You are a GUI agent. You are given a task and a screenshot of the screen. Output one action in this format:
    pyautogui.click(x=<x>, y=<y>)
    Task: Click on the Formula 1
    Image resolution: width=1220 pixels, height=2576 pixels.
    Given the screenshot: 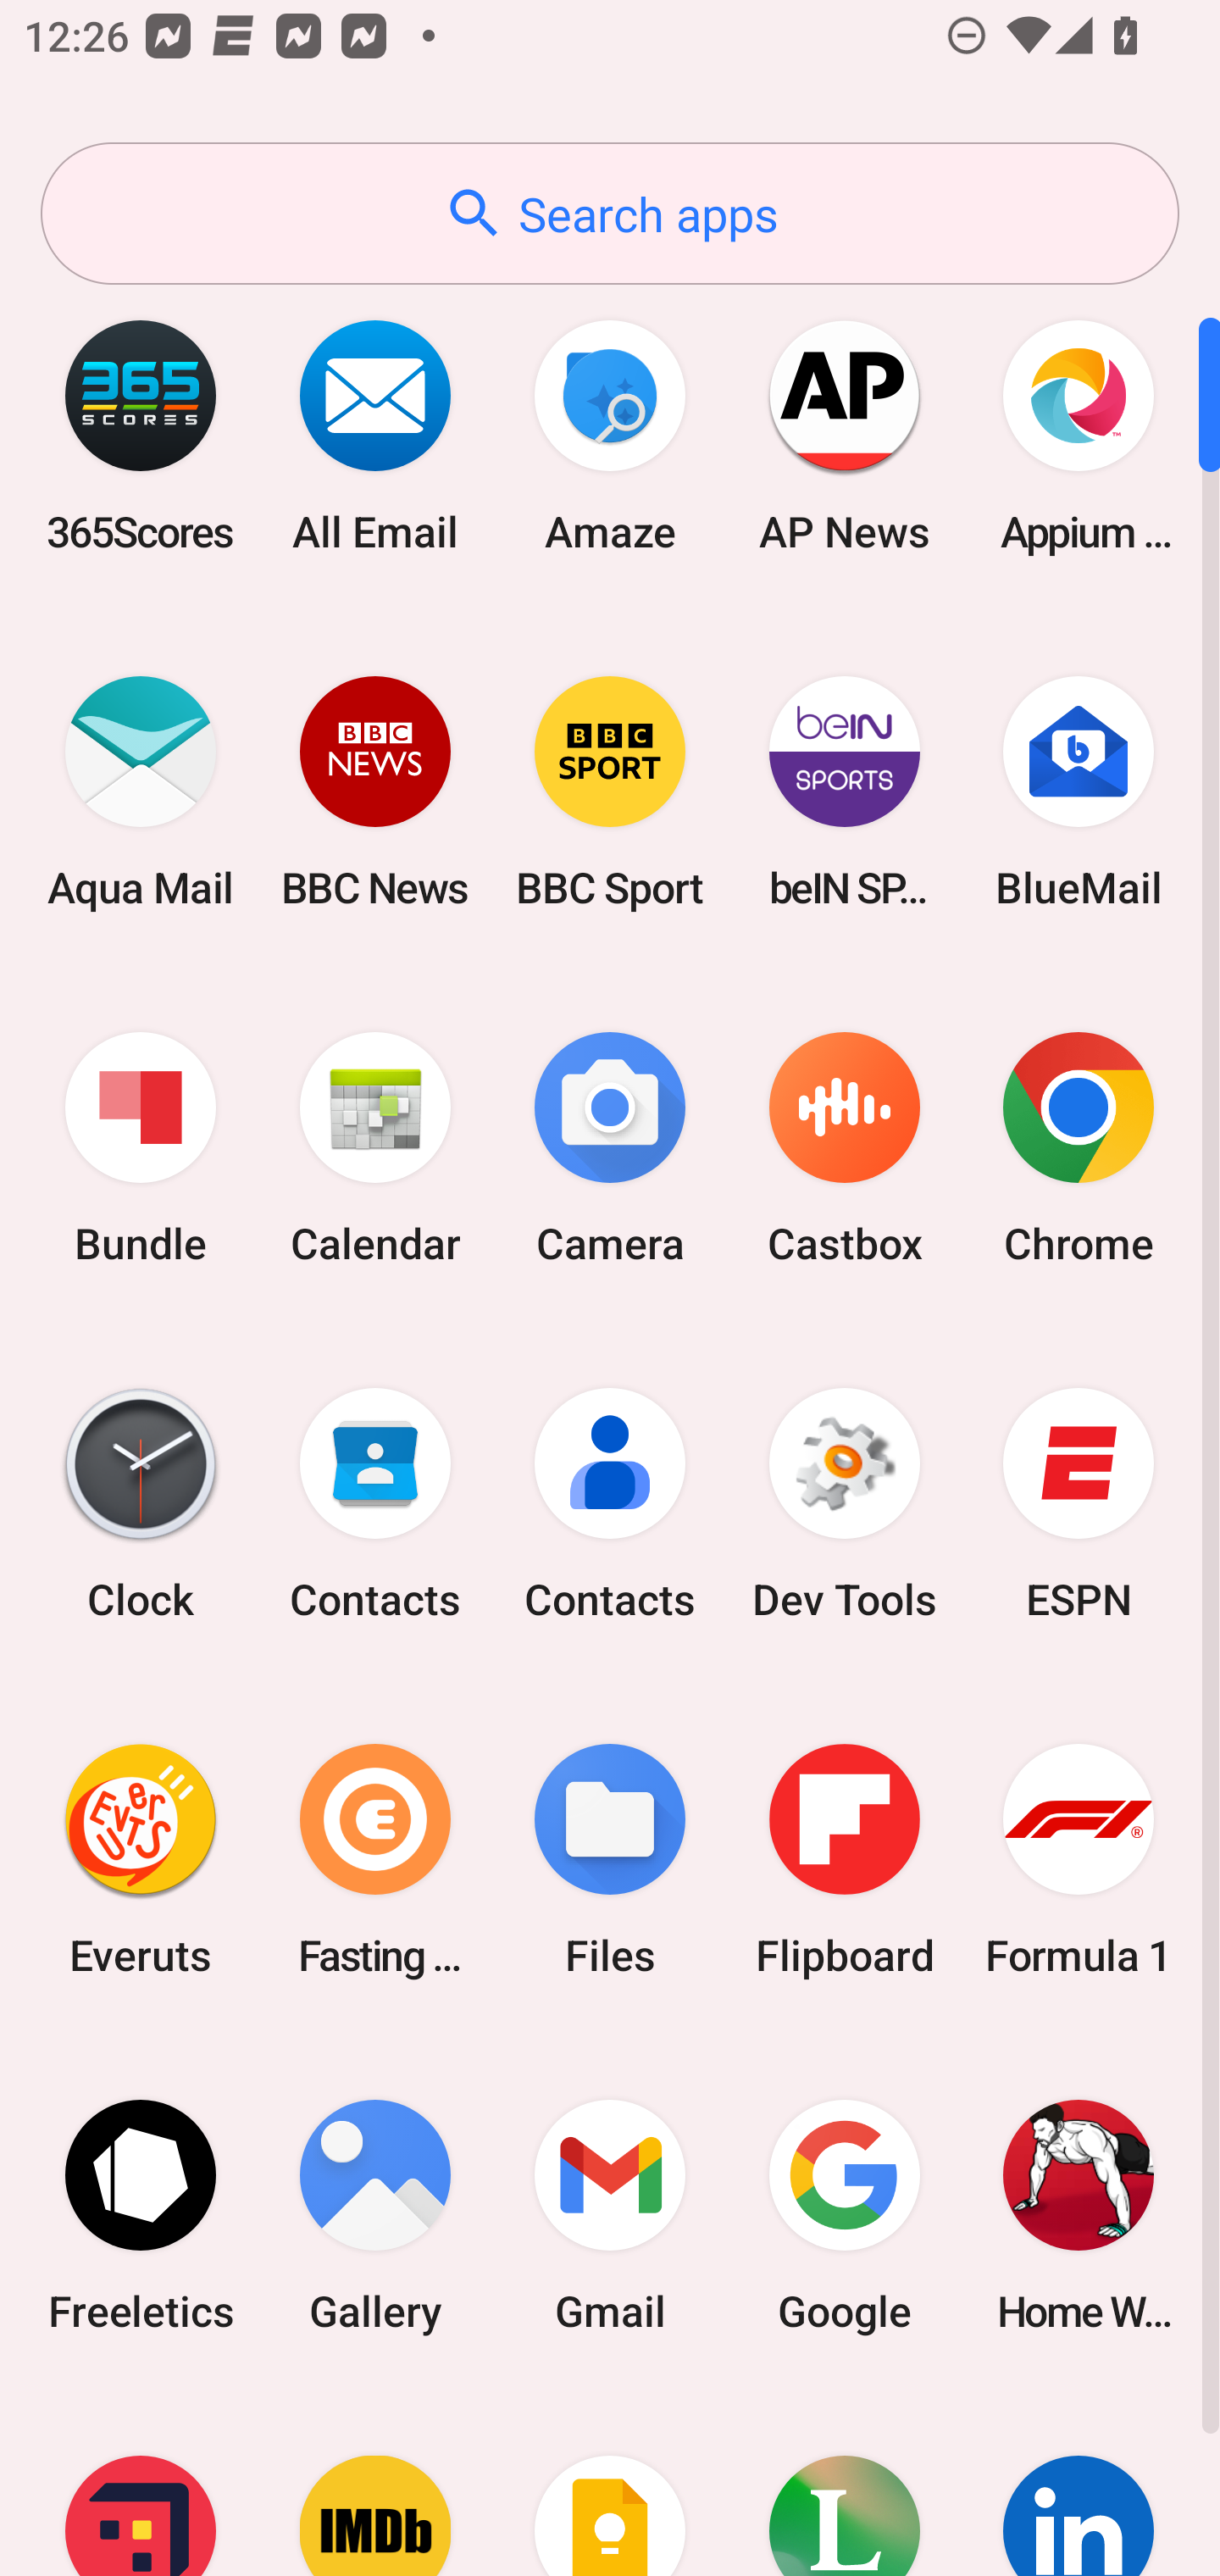 What is the action you would take?
    pyautogui.click(x=1079, y=1859)
    